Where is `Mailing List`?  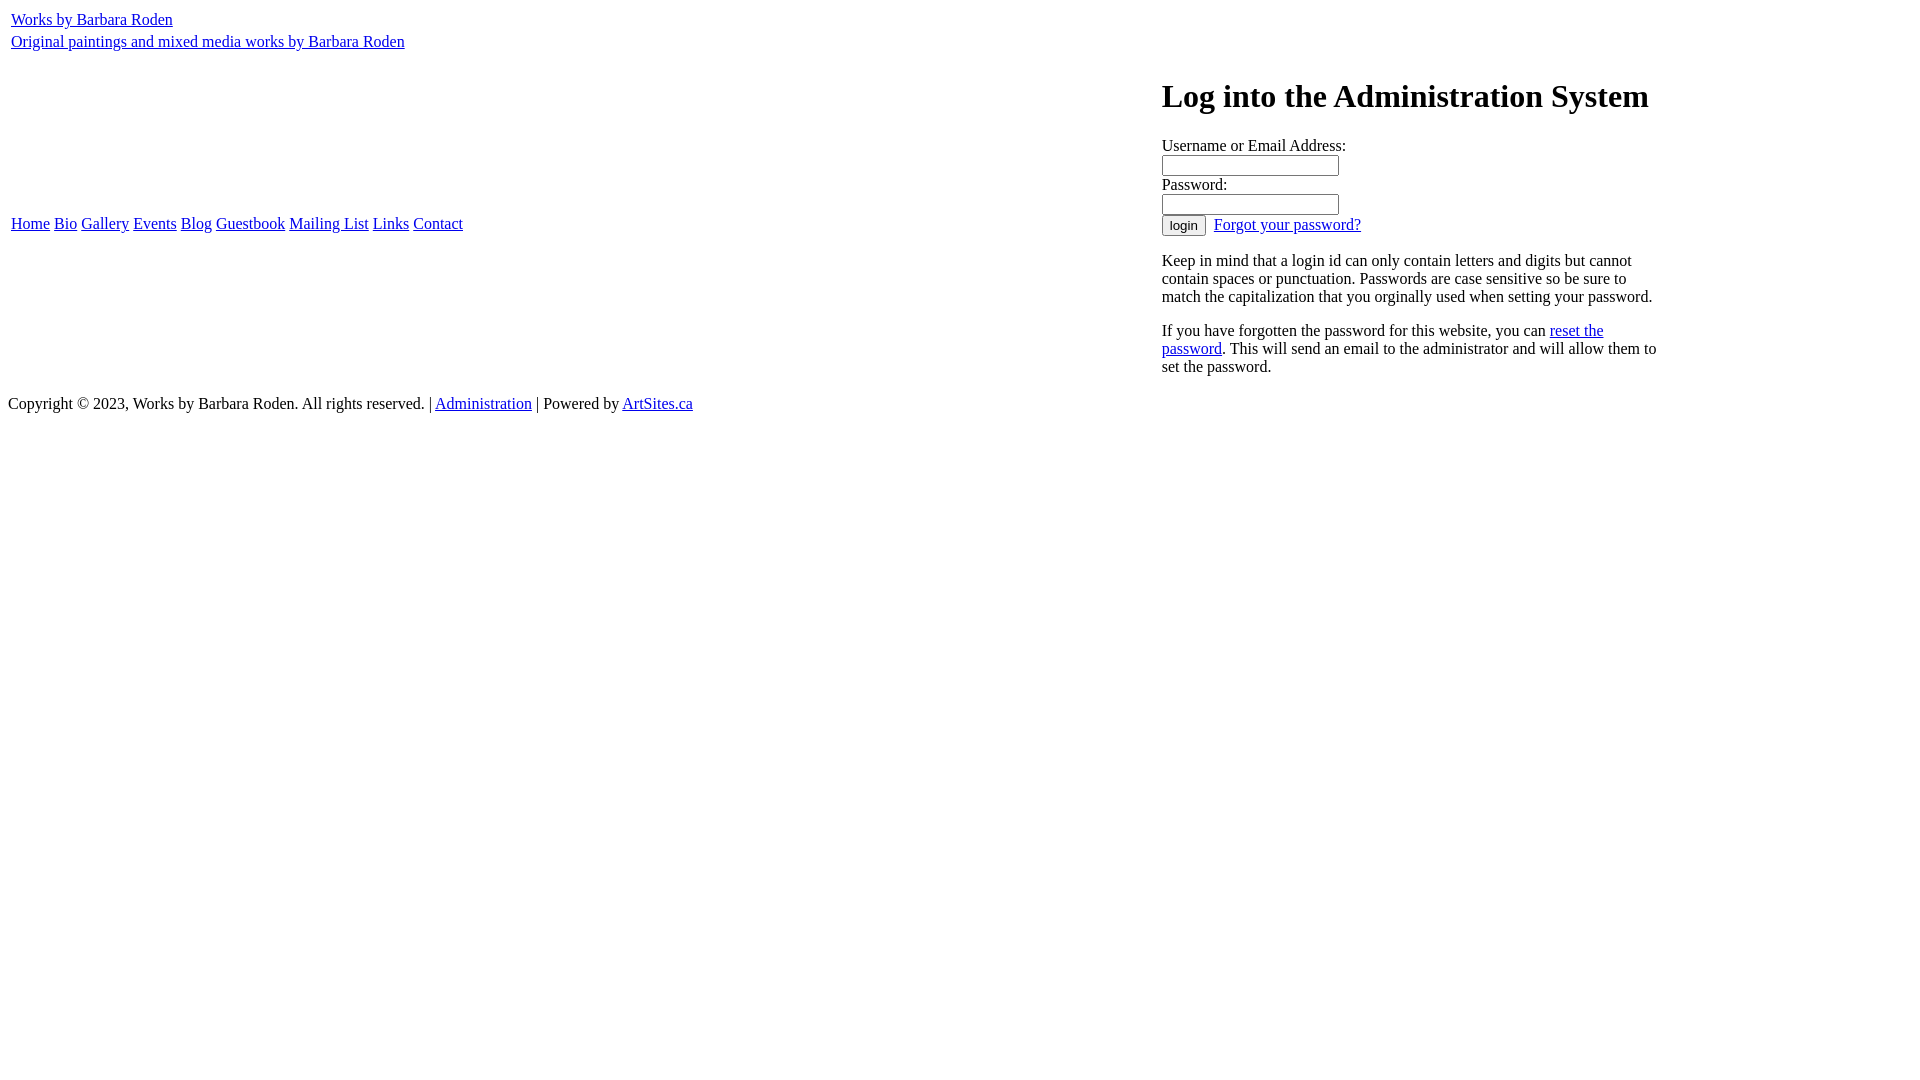
Mailing List is located at coordinates (329, 224).